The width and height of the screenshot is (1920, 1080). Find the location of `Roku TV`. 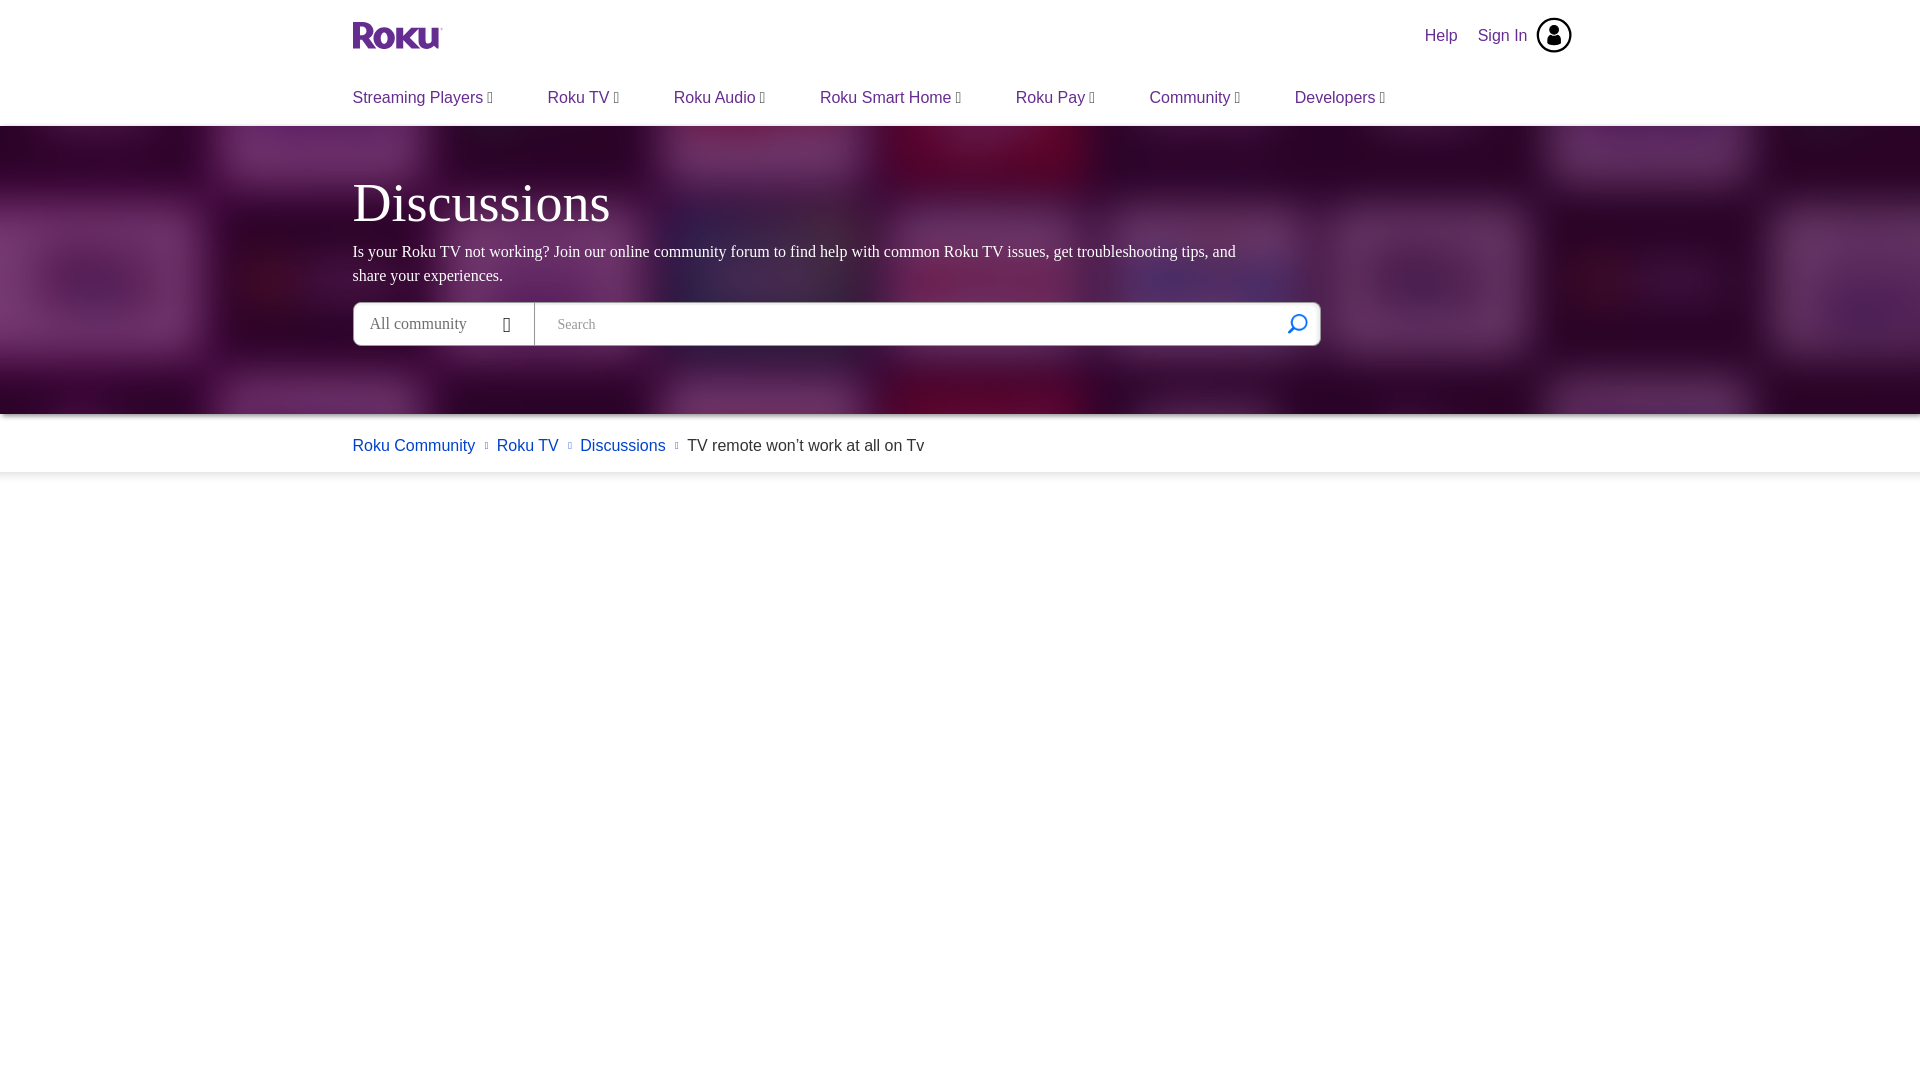

Roku TV is located at coordinates (584, 97).